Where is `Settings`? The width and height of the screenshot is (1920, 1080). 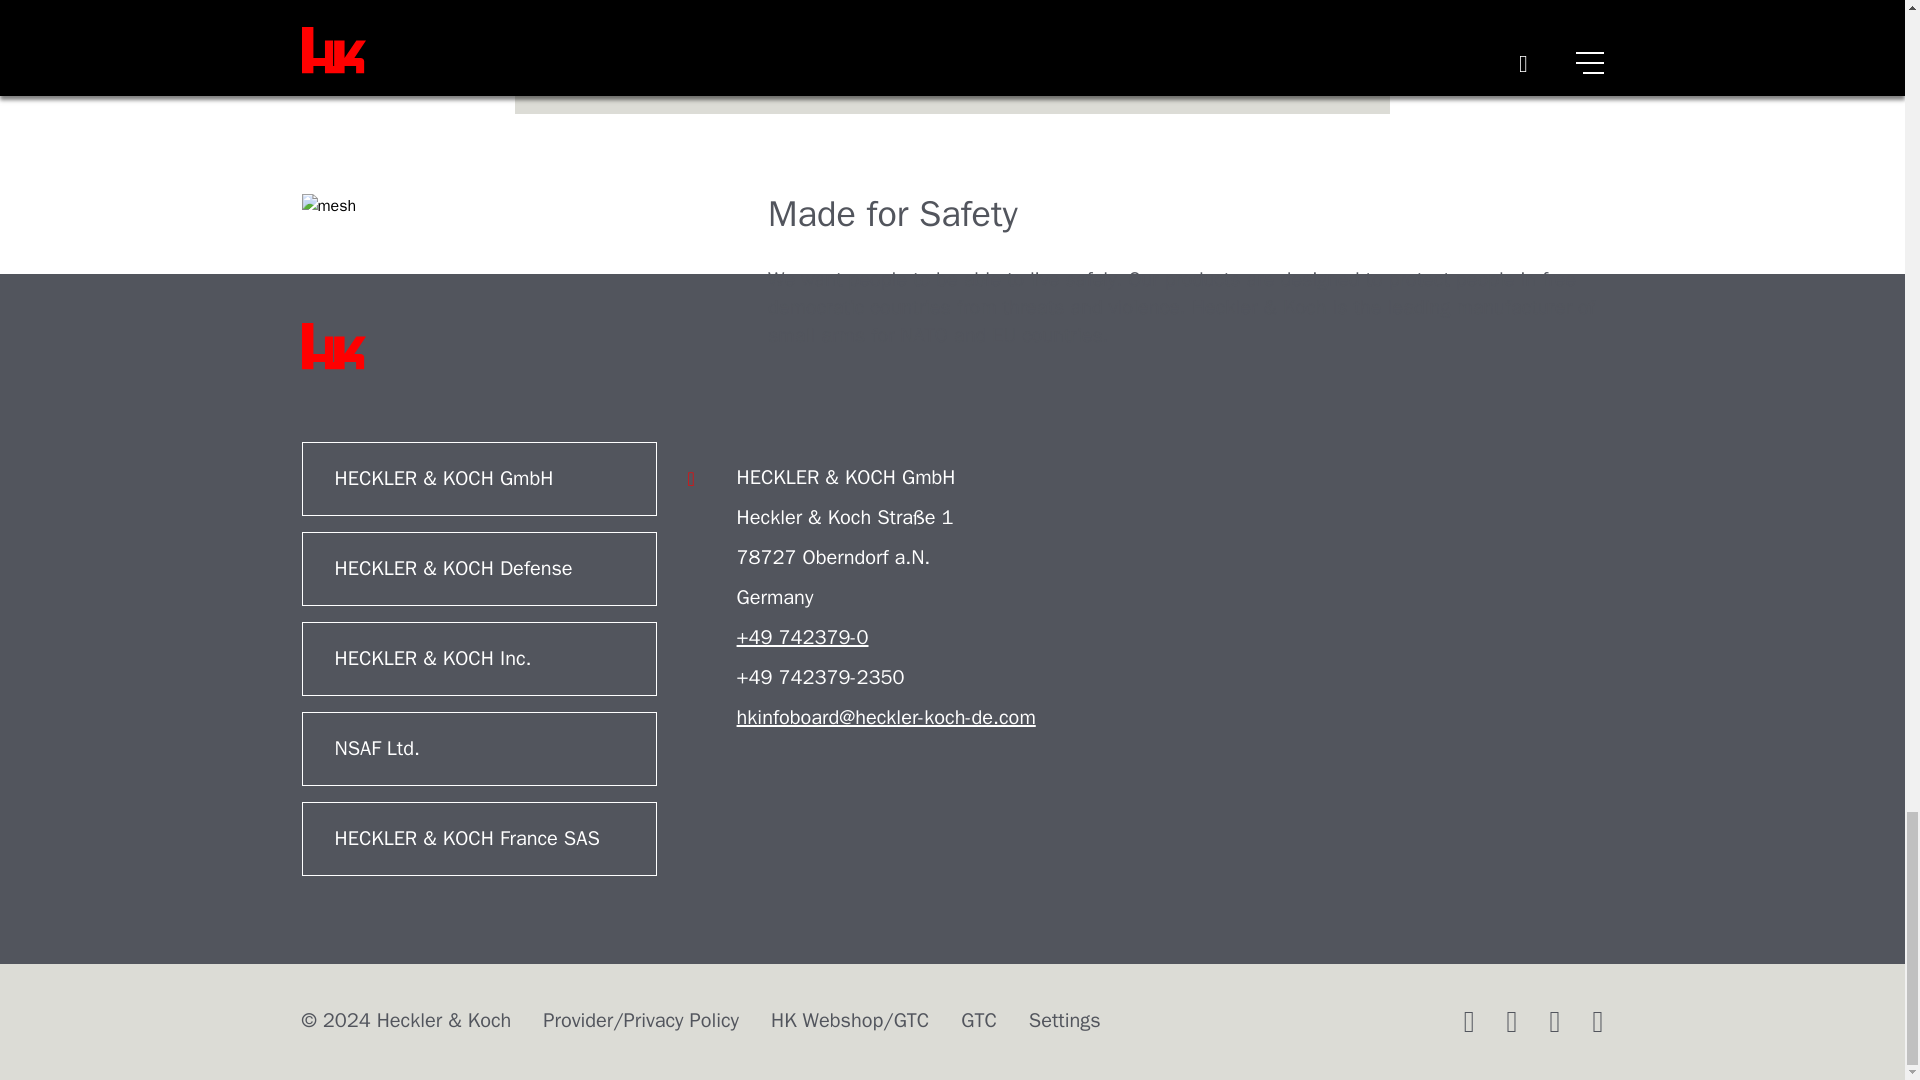 Settings is located at coordinates (1064, 1021).